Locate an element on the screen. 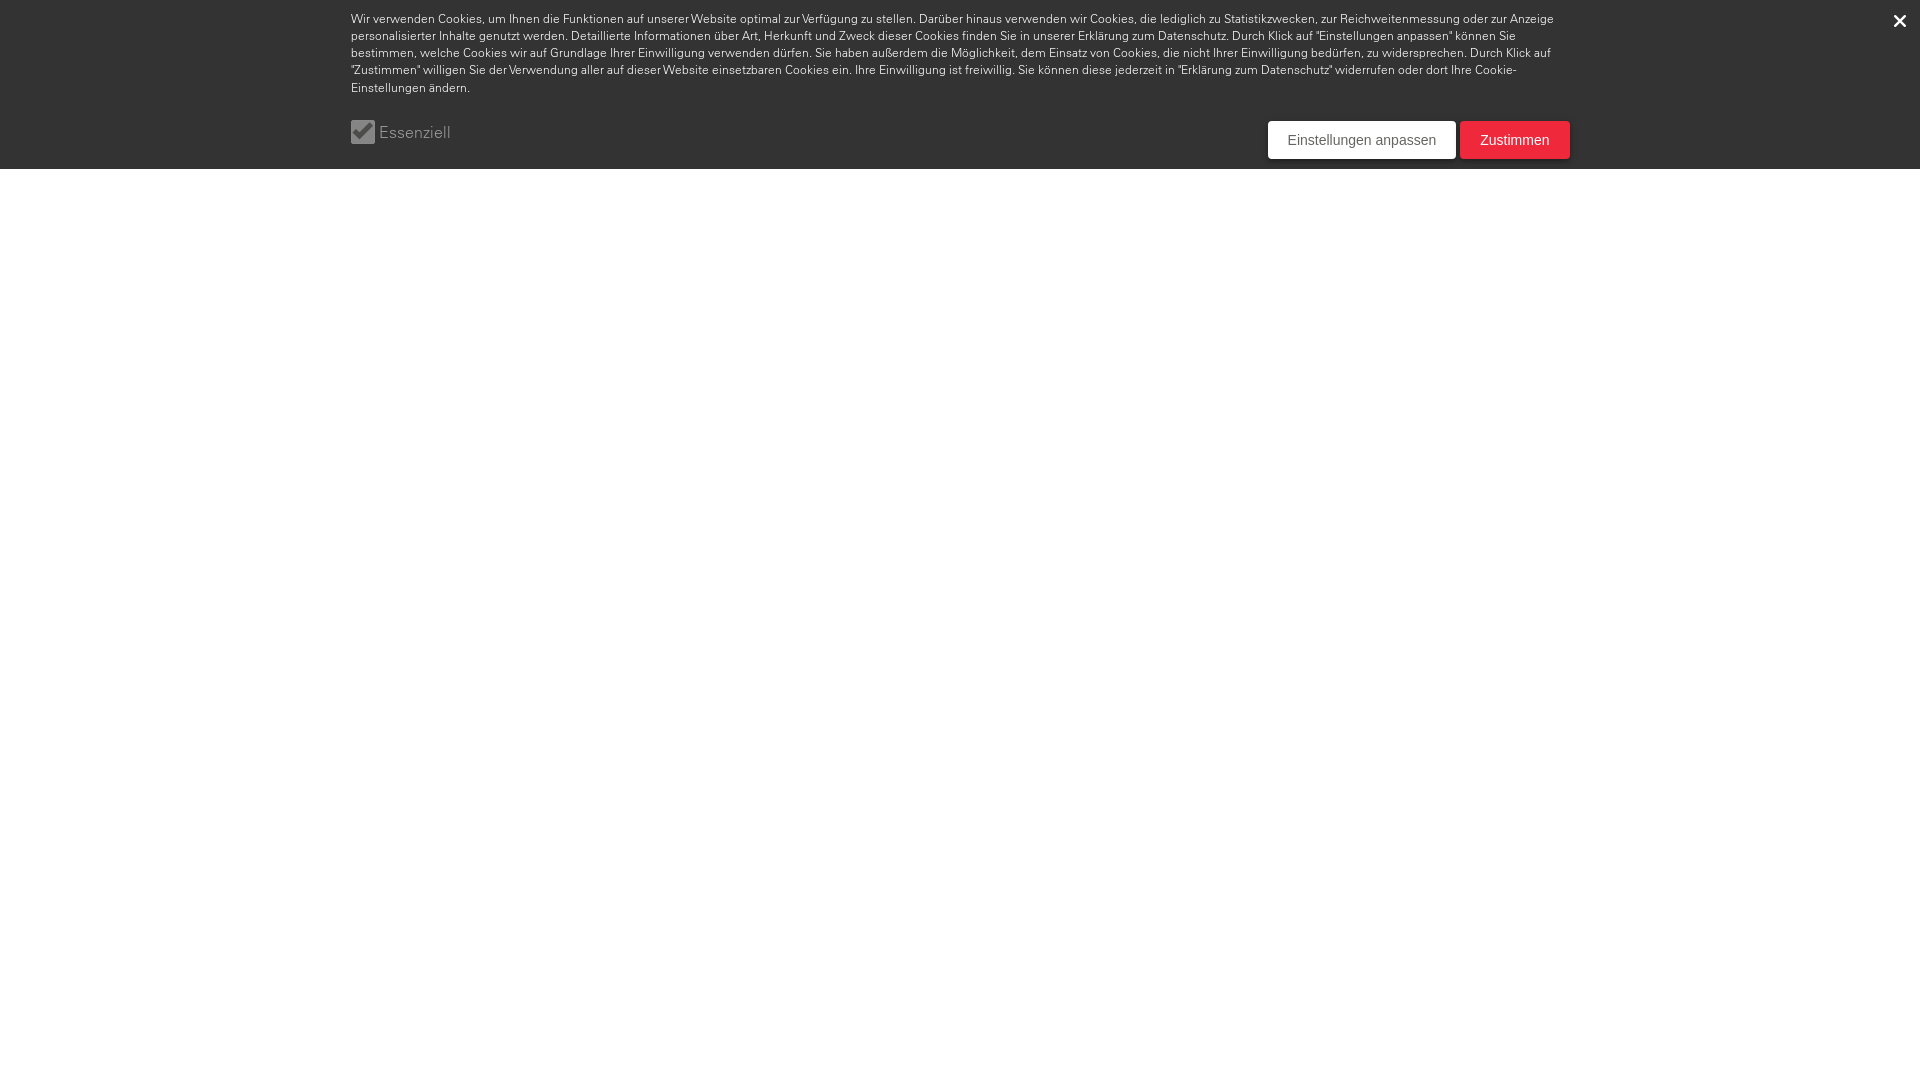 This screenshot has width=1920, height=1080. Zustimmen is located at coordinates (1514, 140).